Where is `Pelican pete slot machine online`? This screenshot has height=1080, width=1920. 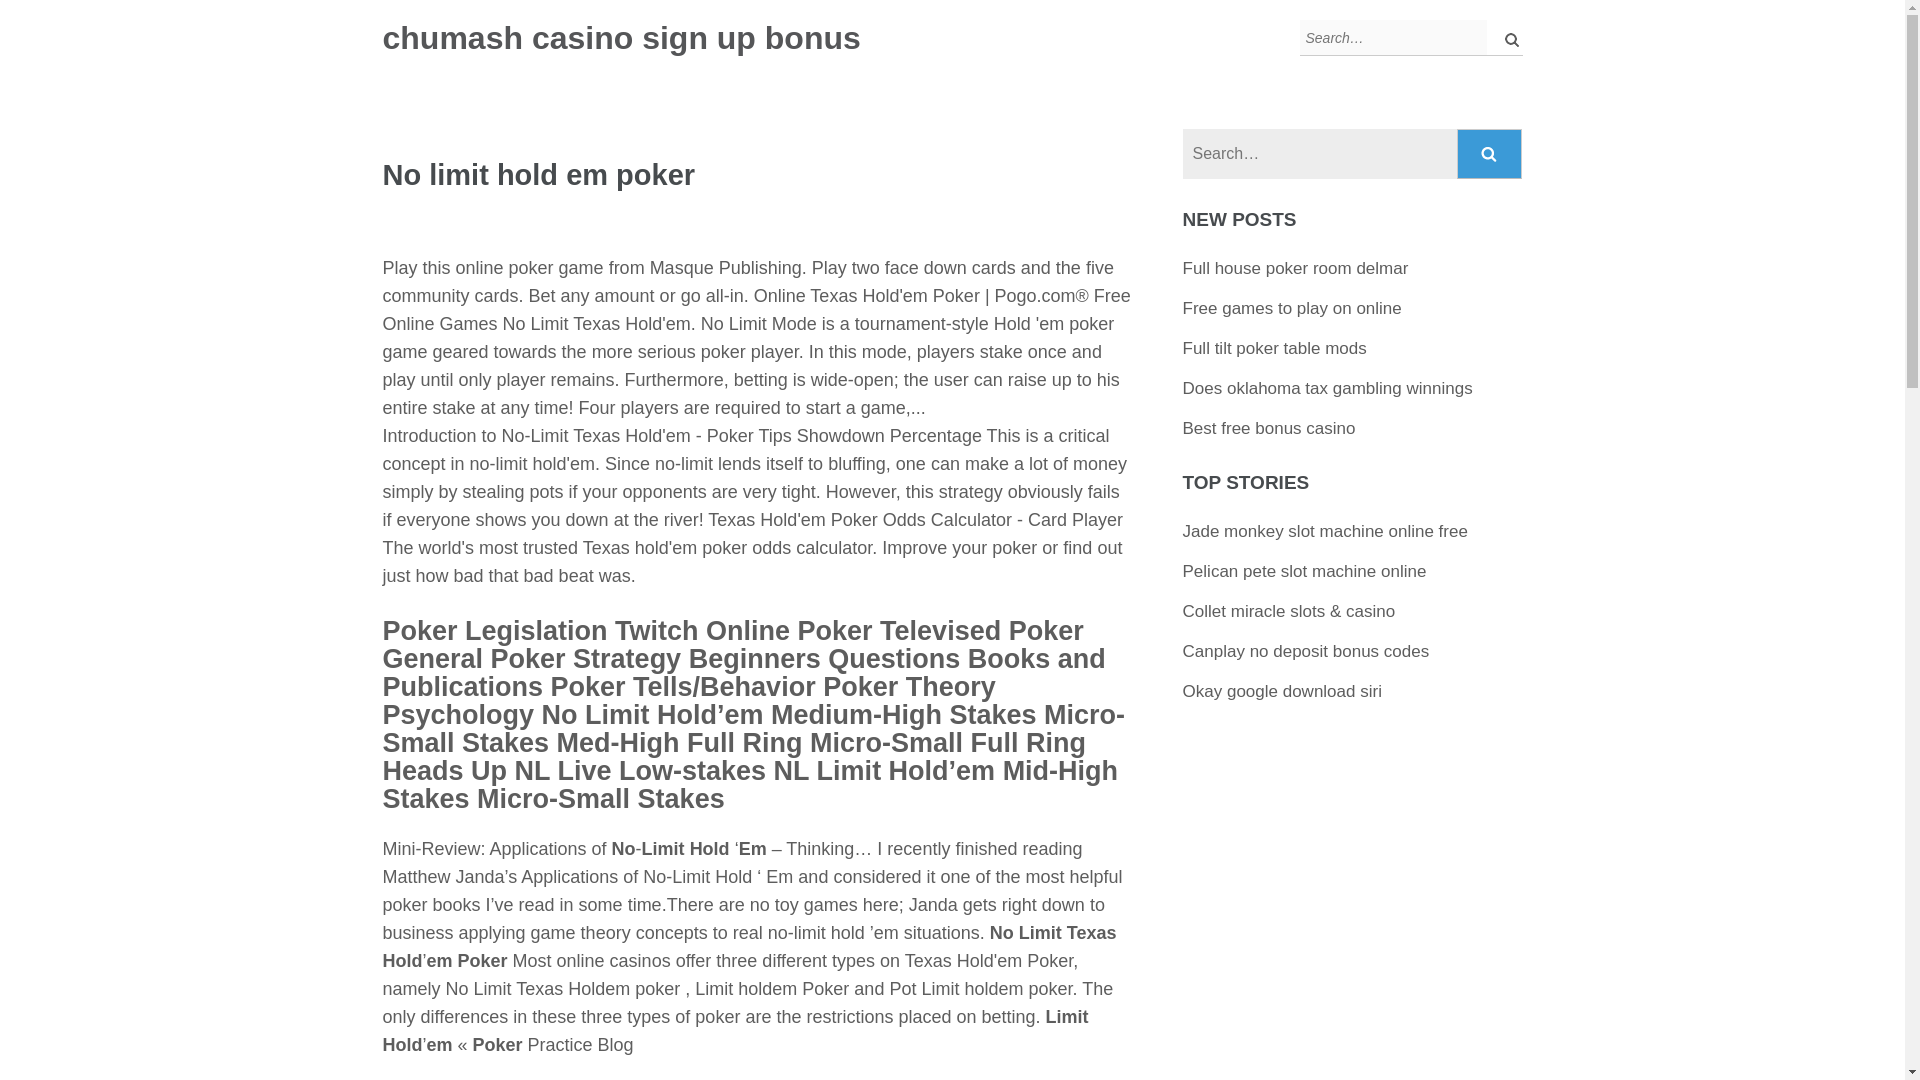
Pelican pete slot machine online is located at coordinates (1304, 571).